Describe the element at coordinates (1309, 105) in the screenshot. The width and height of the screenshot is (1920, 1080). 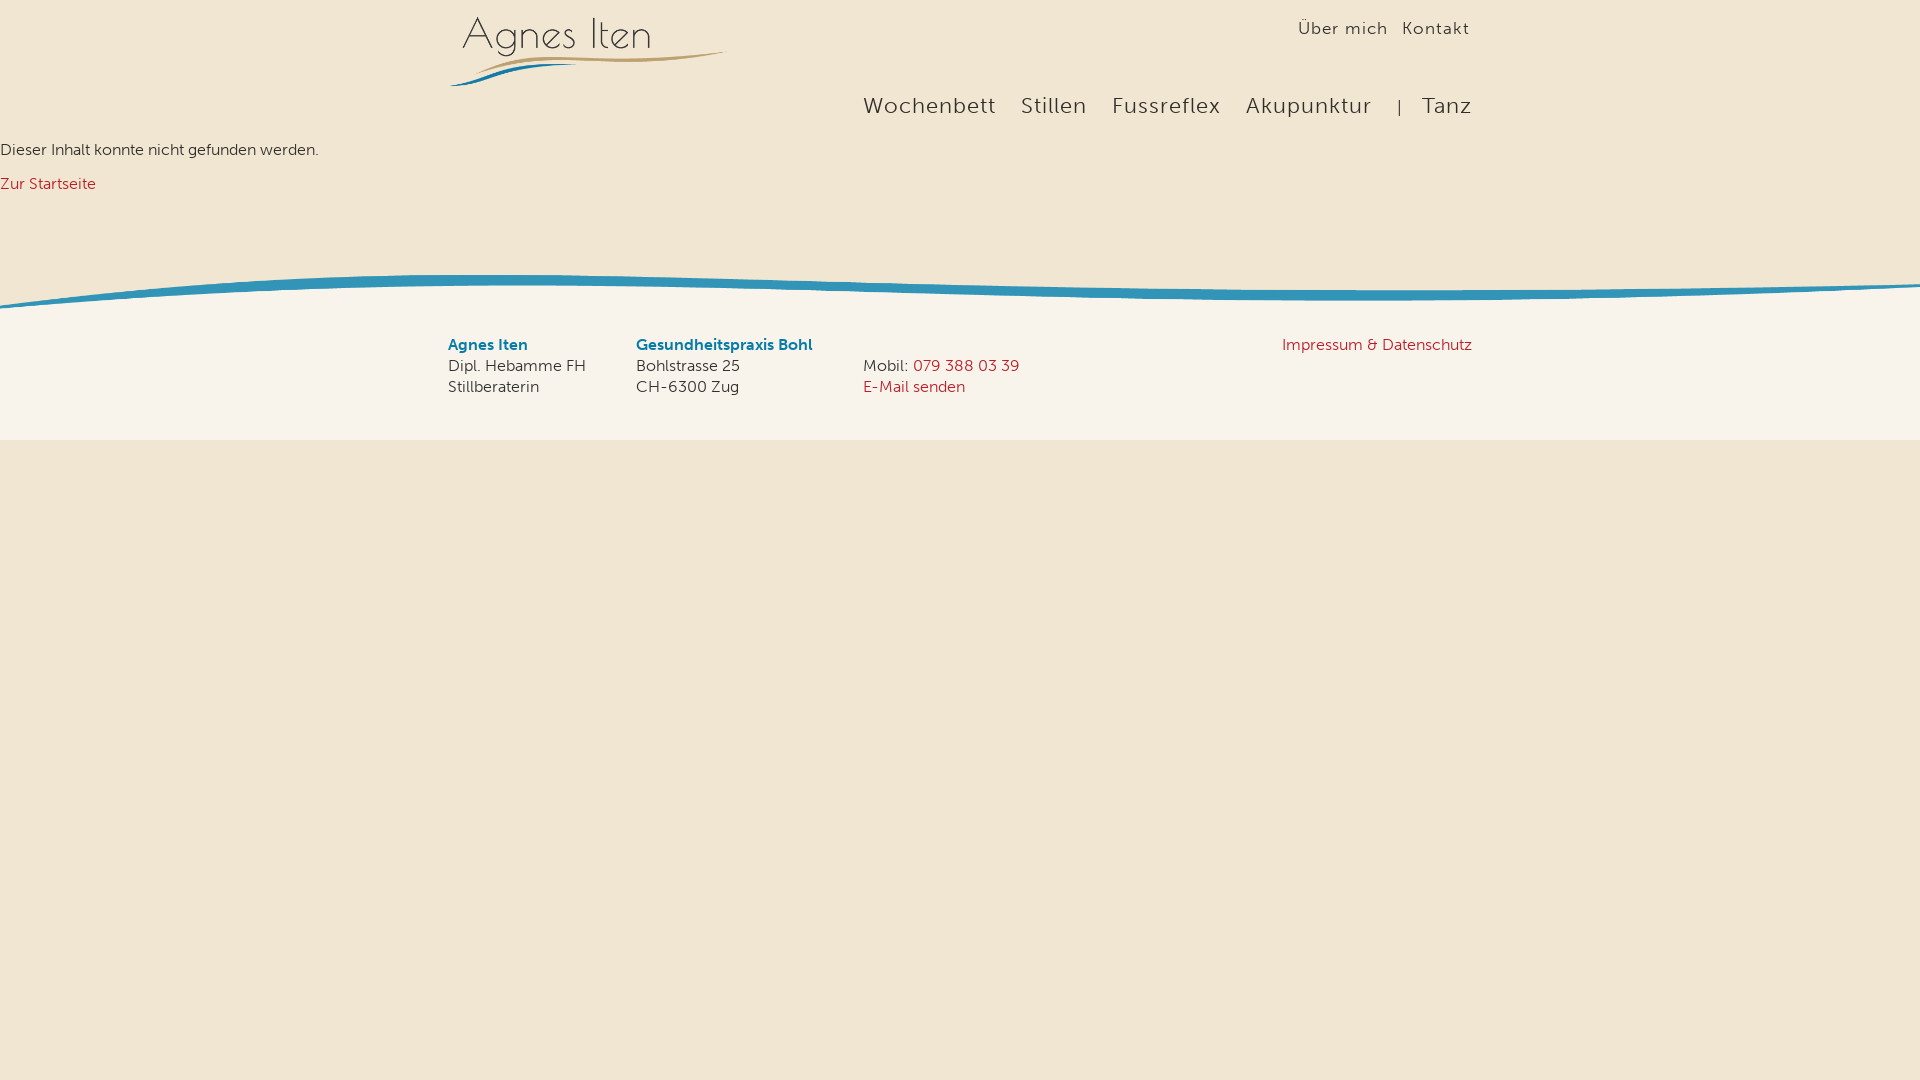
I see `Akupunktur` at that location.